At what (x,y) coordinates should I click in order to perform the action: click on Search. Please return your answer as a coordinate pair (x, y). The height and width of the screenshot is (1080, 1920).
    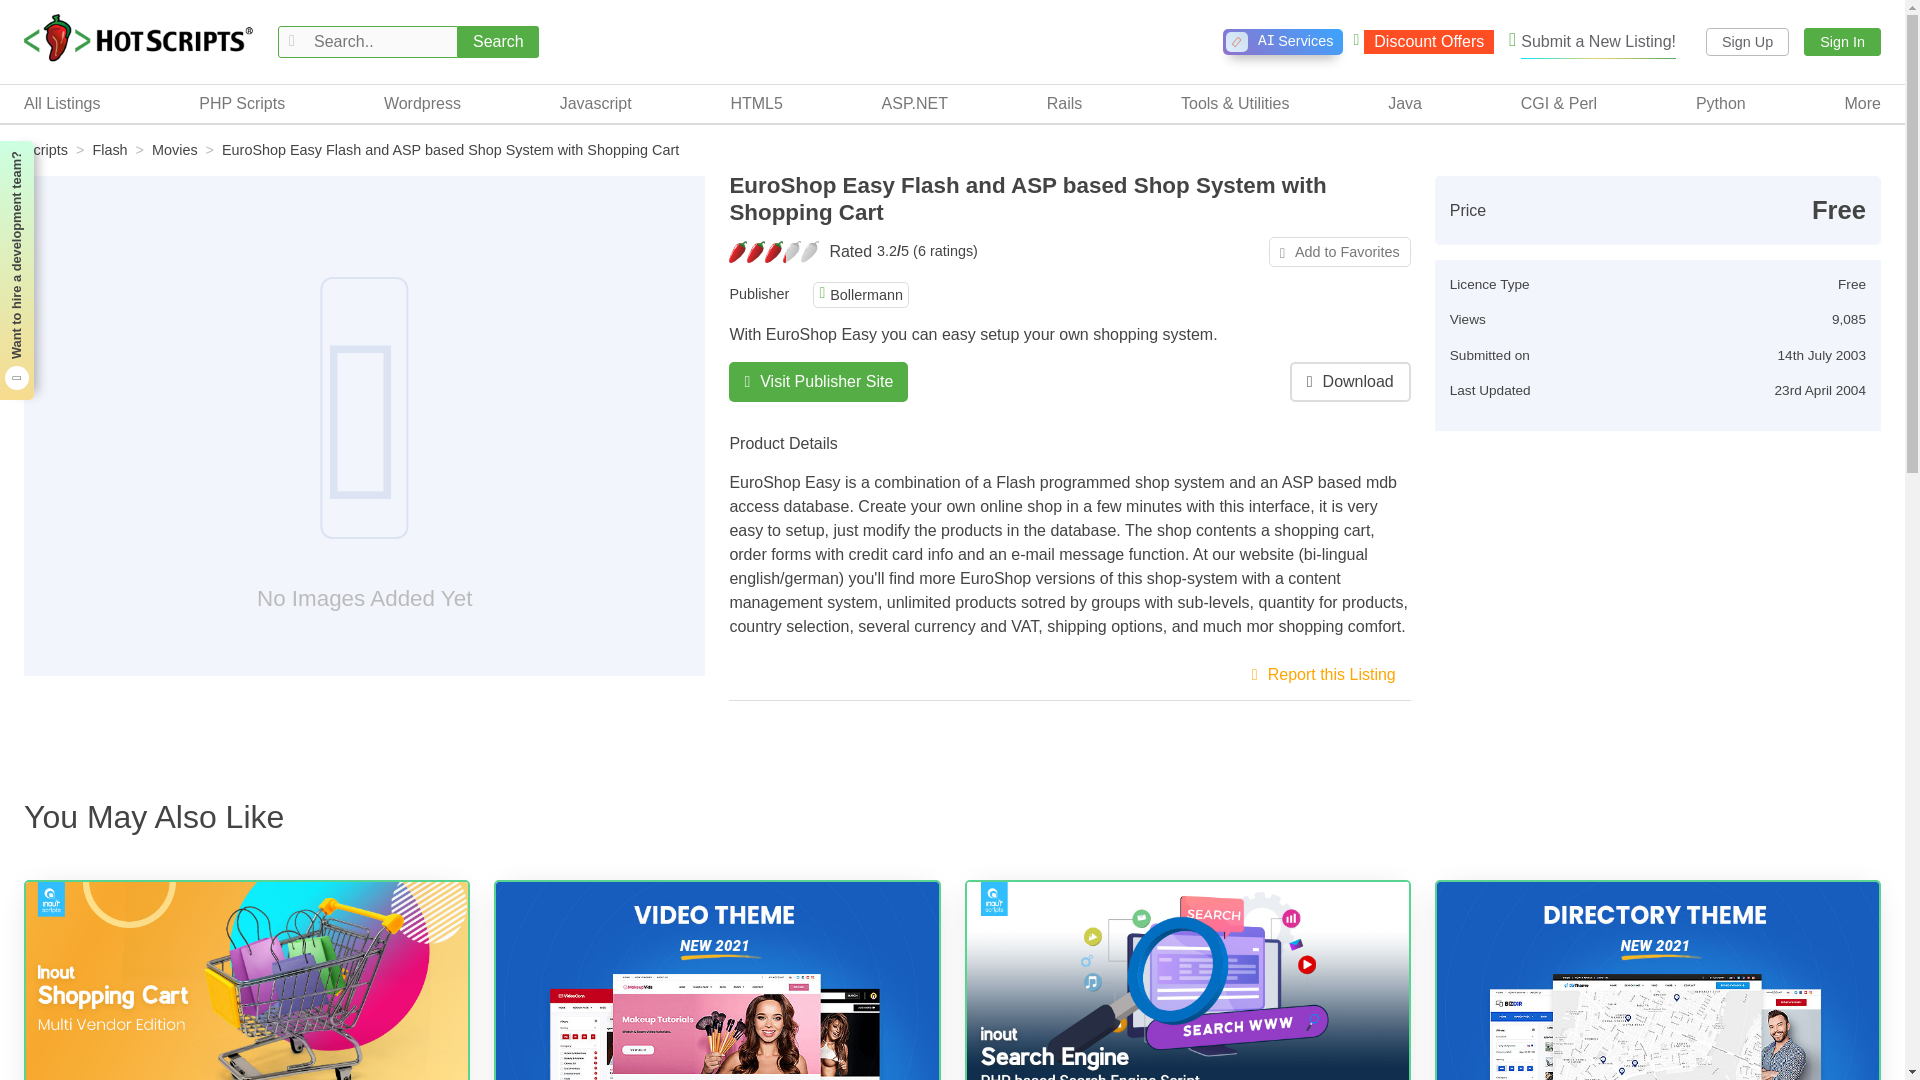
    Looking at the image, I should click on (498, 42).